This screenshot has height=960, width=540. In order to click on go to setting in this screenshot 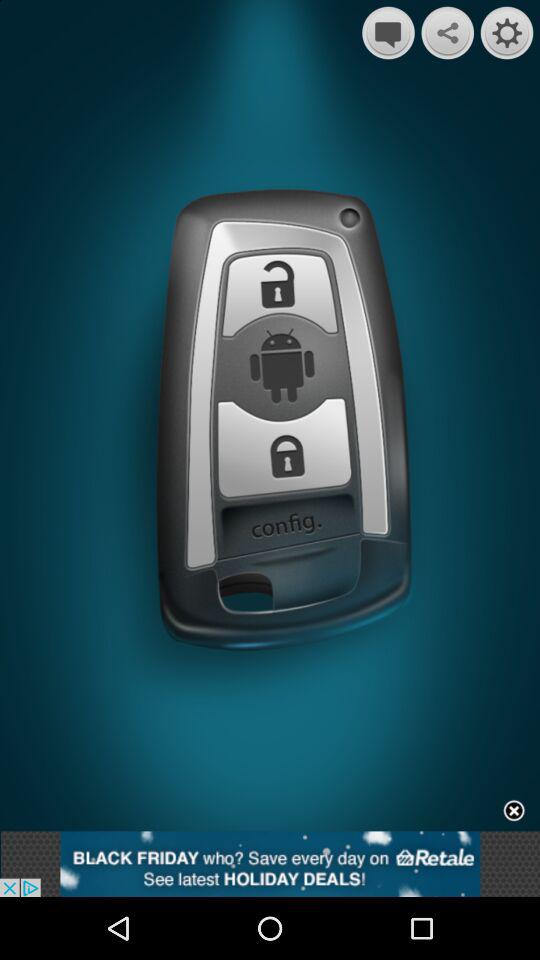, I will do `click(506, 32)`.